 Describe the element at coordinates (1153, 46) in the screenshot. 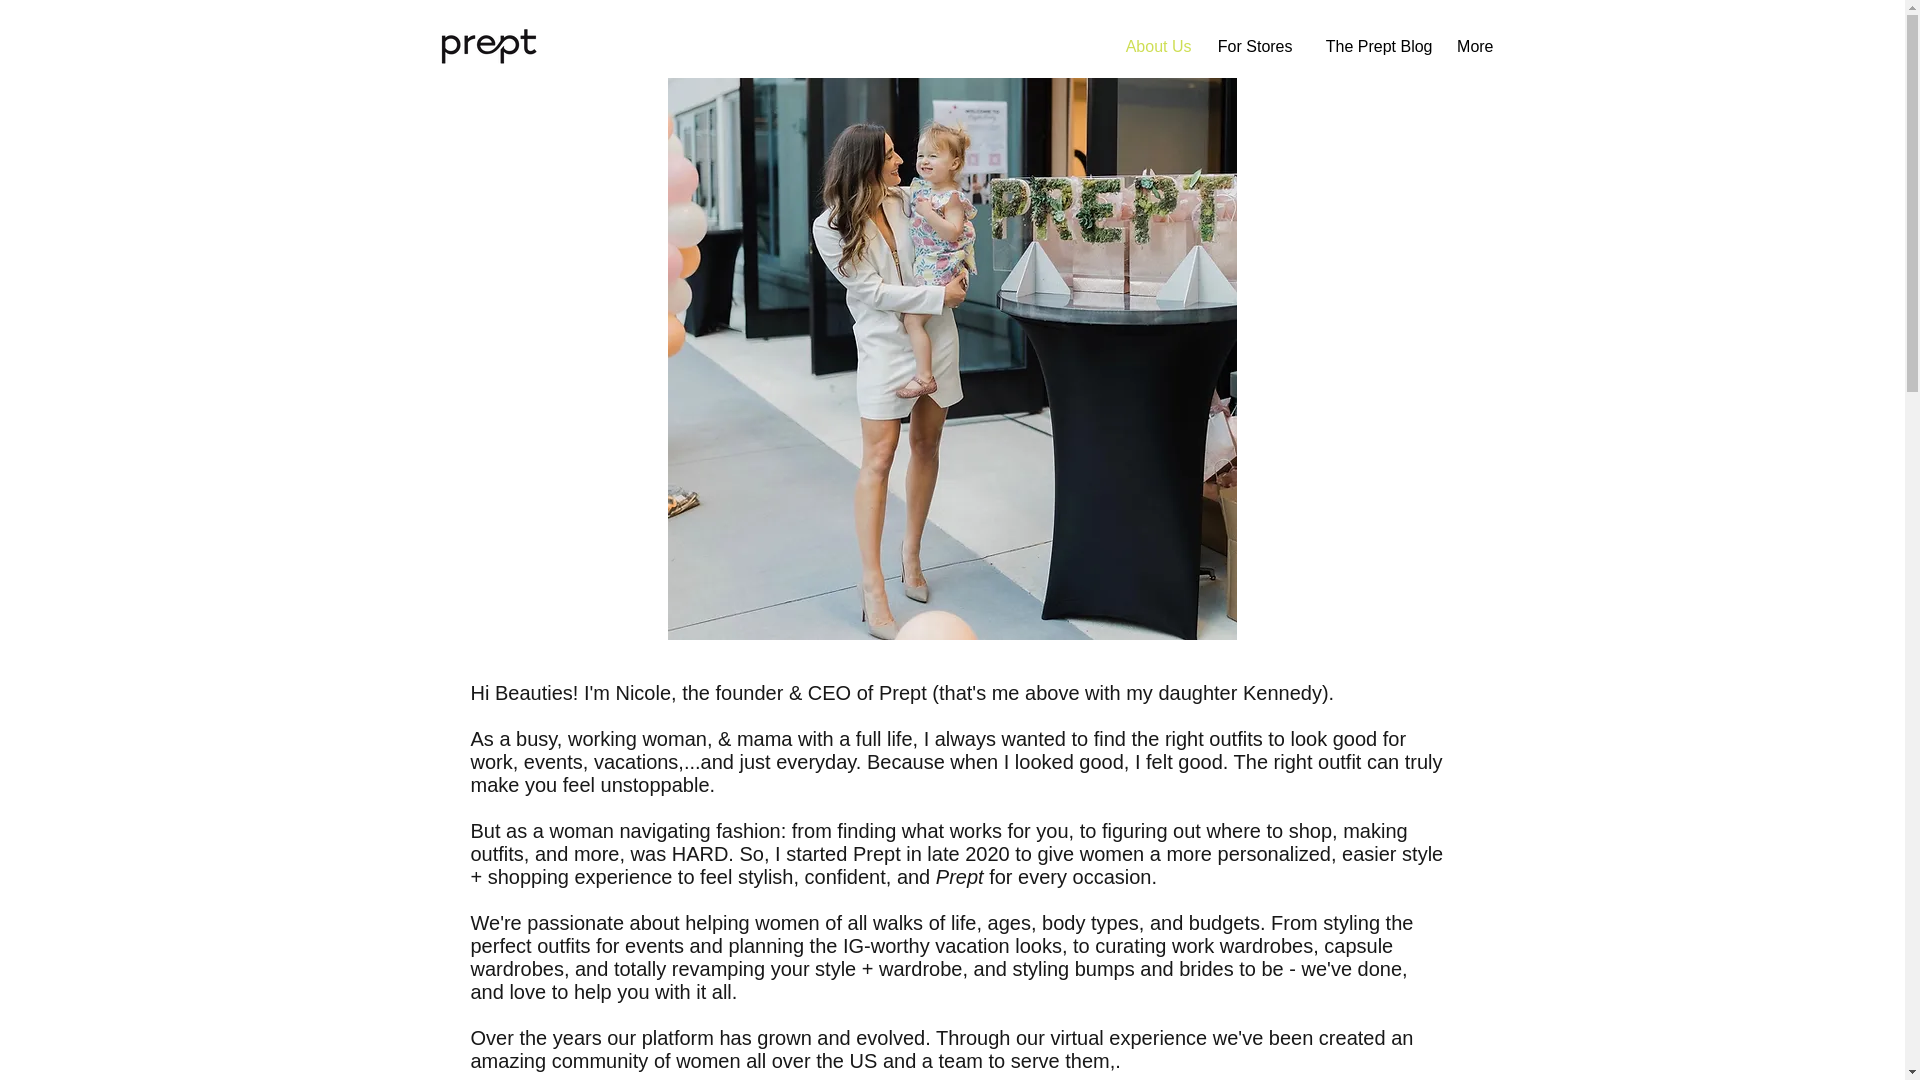

I see `About Us` at that location.